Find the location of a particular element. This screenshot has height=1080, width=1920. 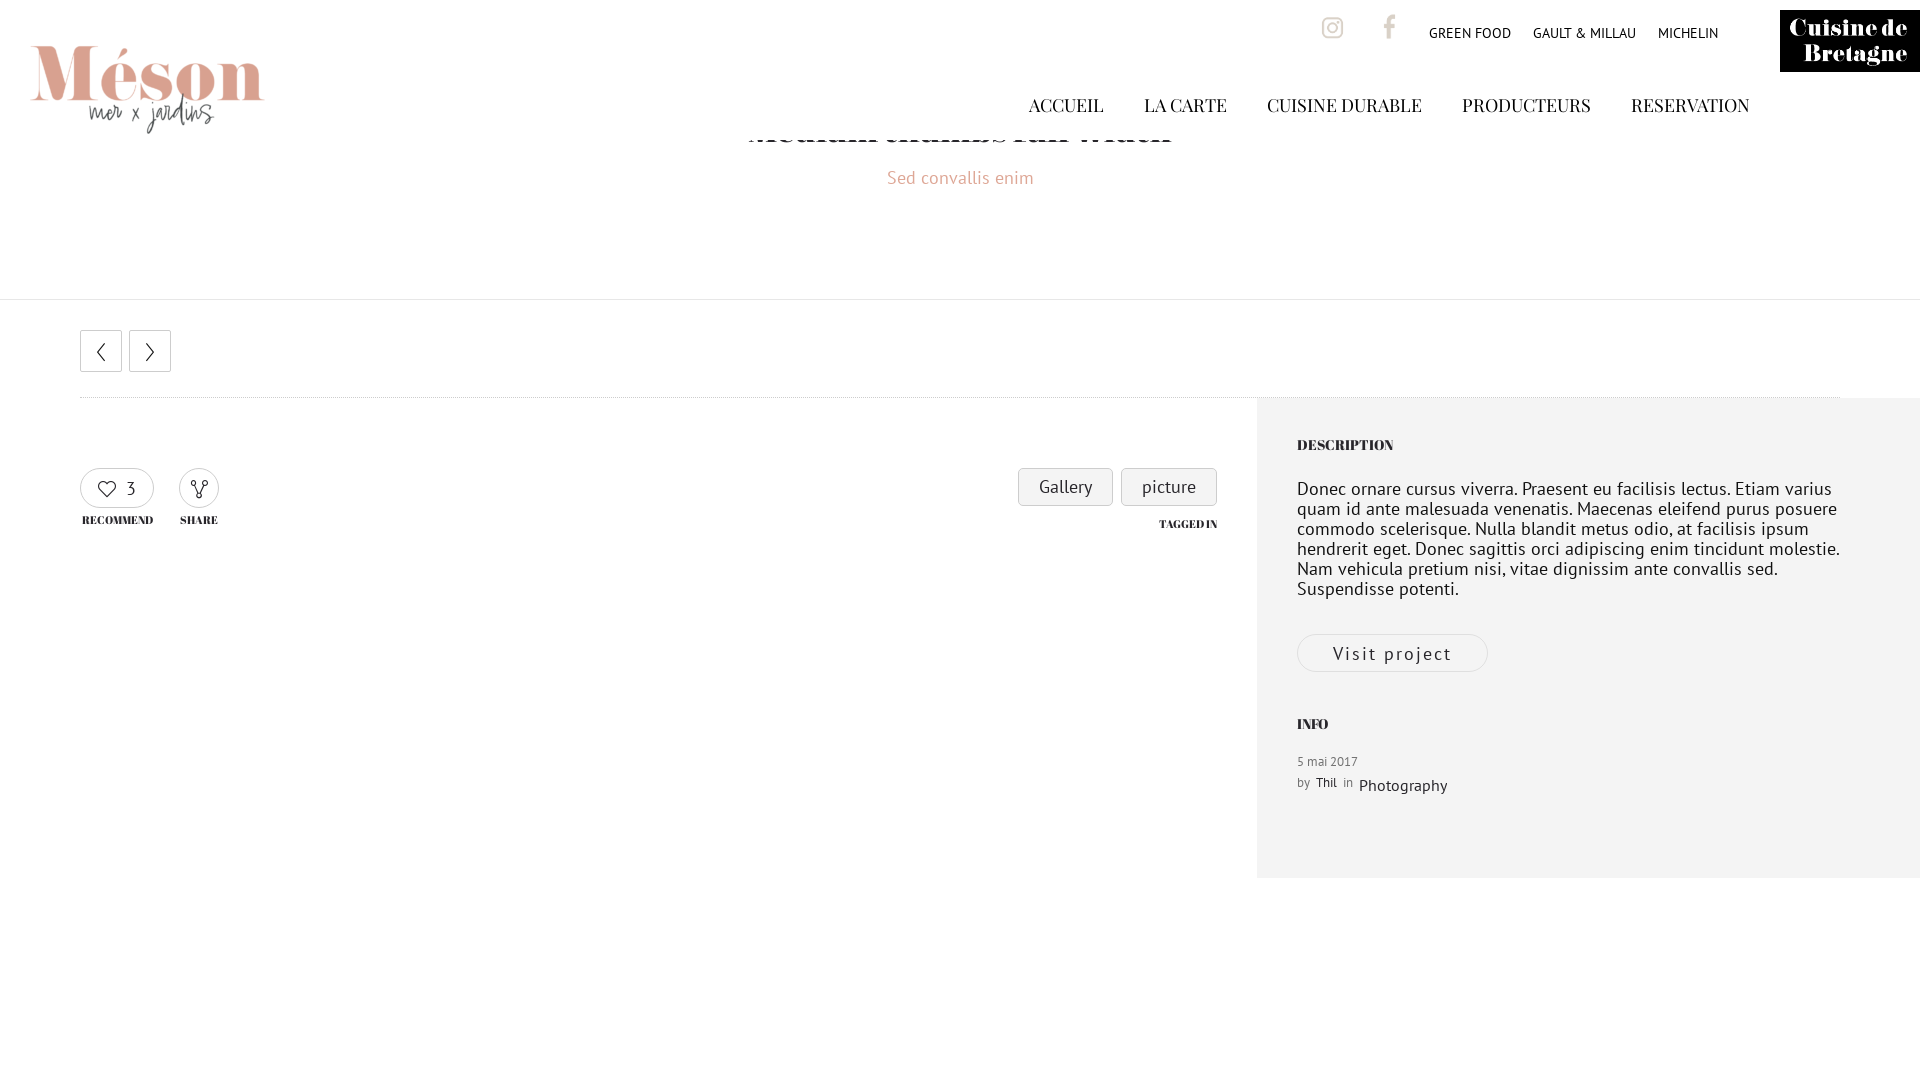

Gallery is located at coordinates (1066, 487).